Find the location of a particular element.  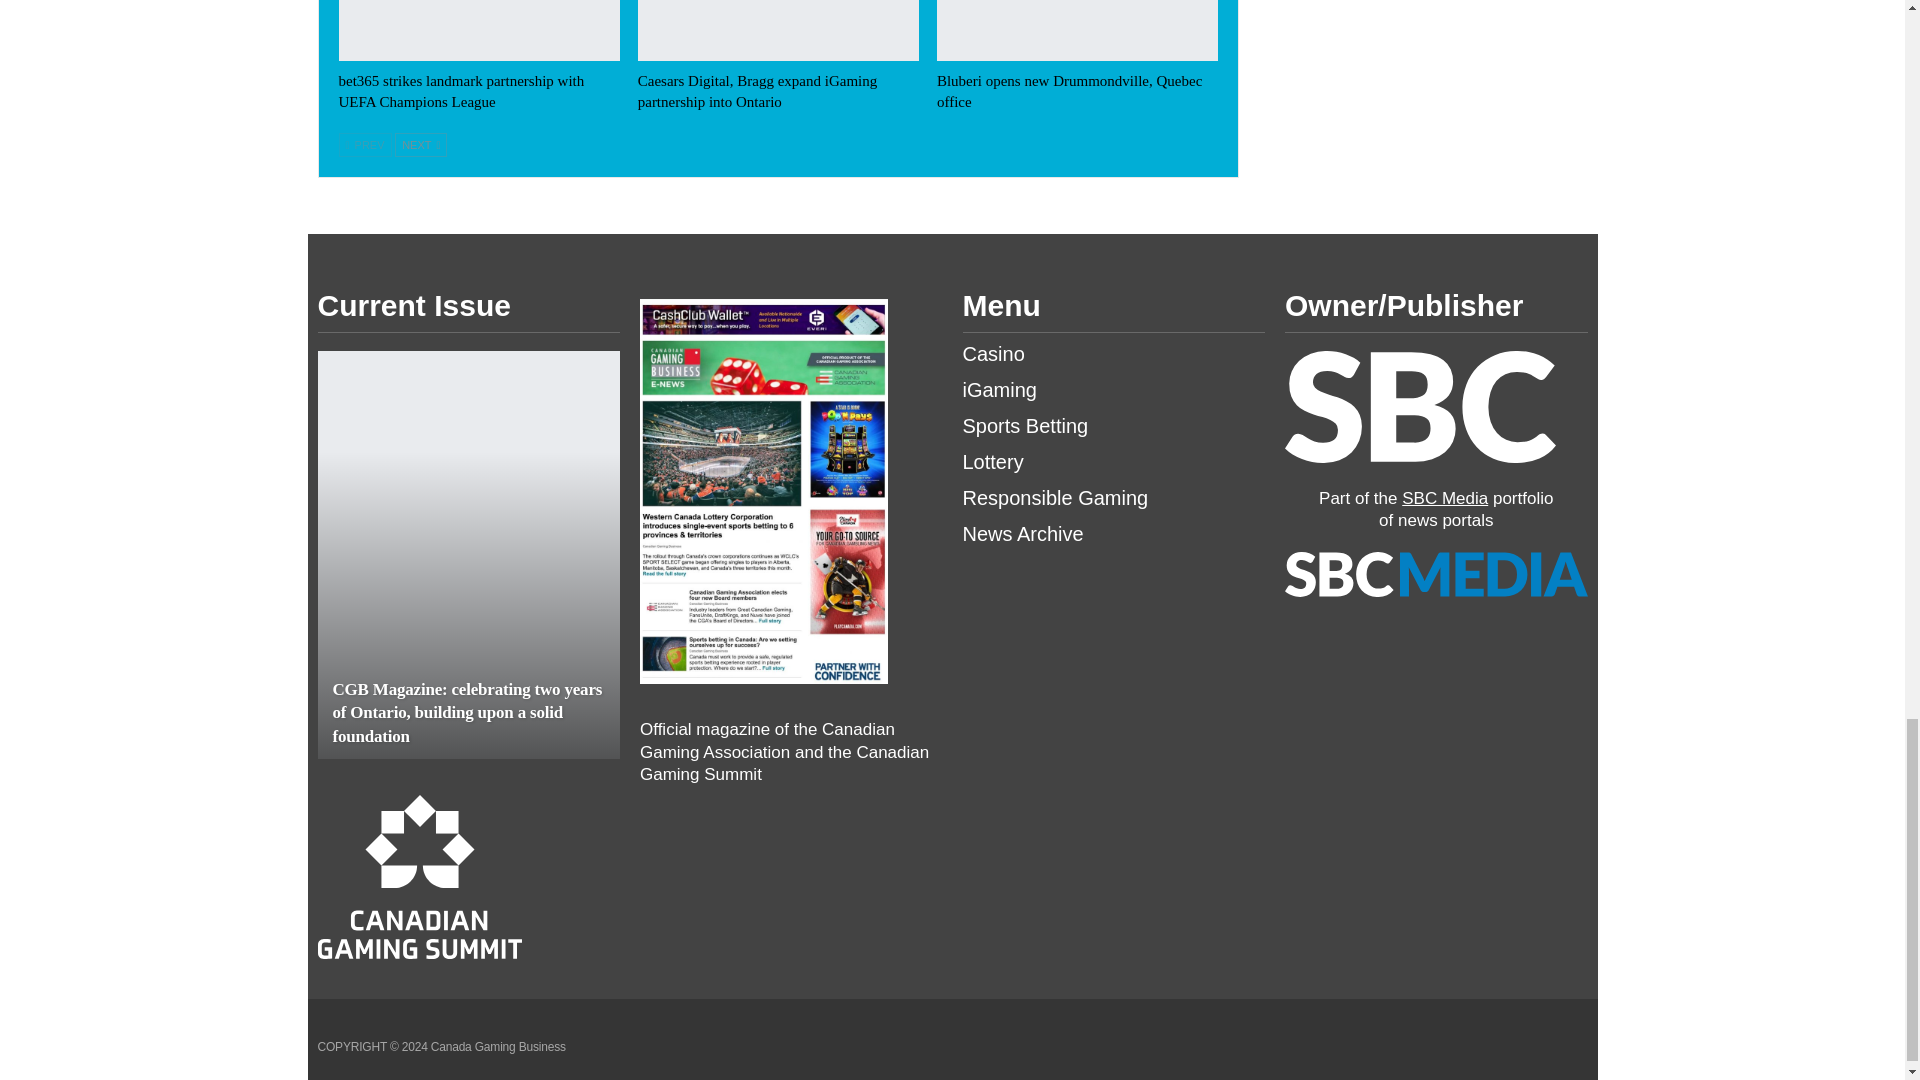

Bluberi opens new Drummondville, Quebec office is located at coordinates (1076, 30).